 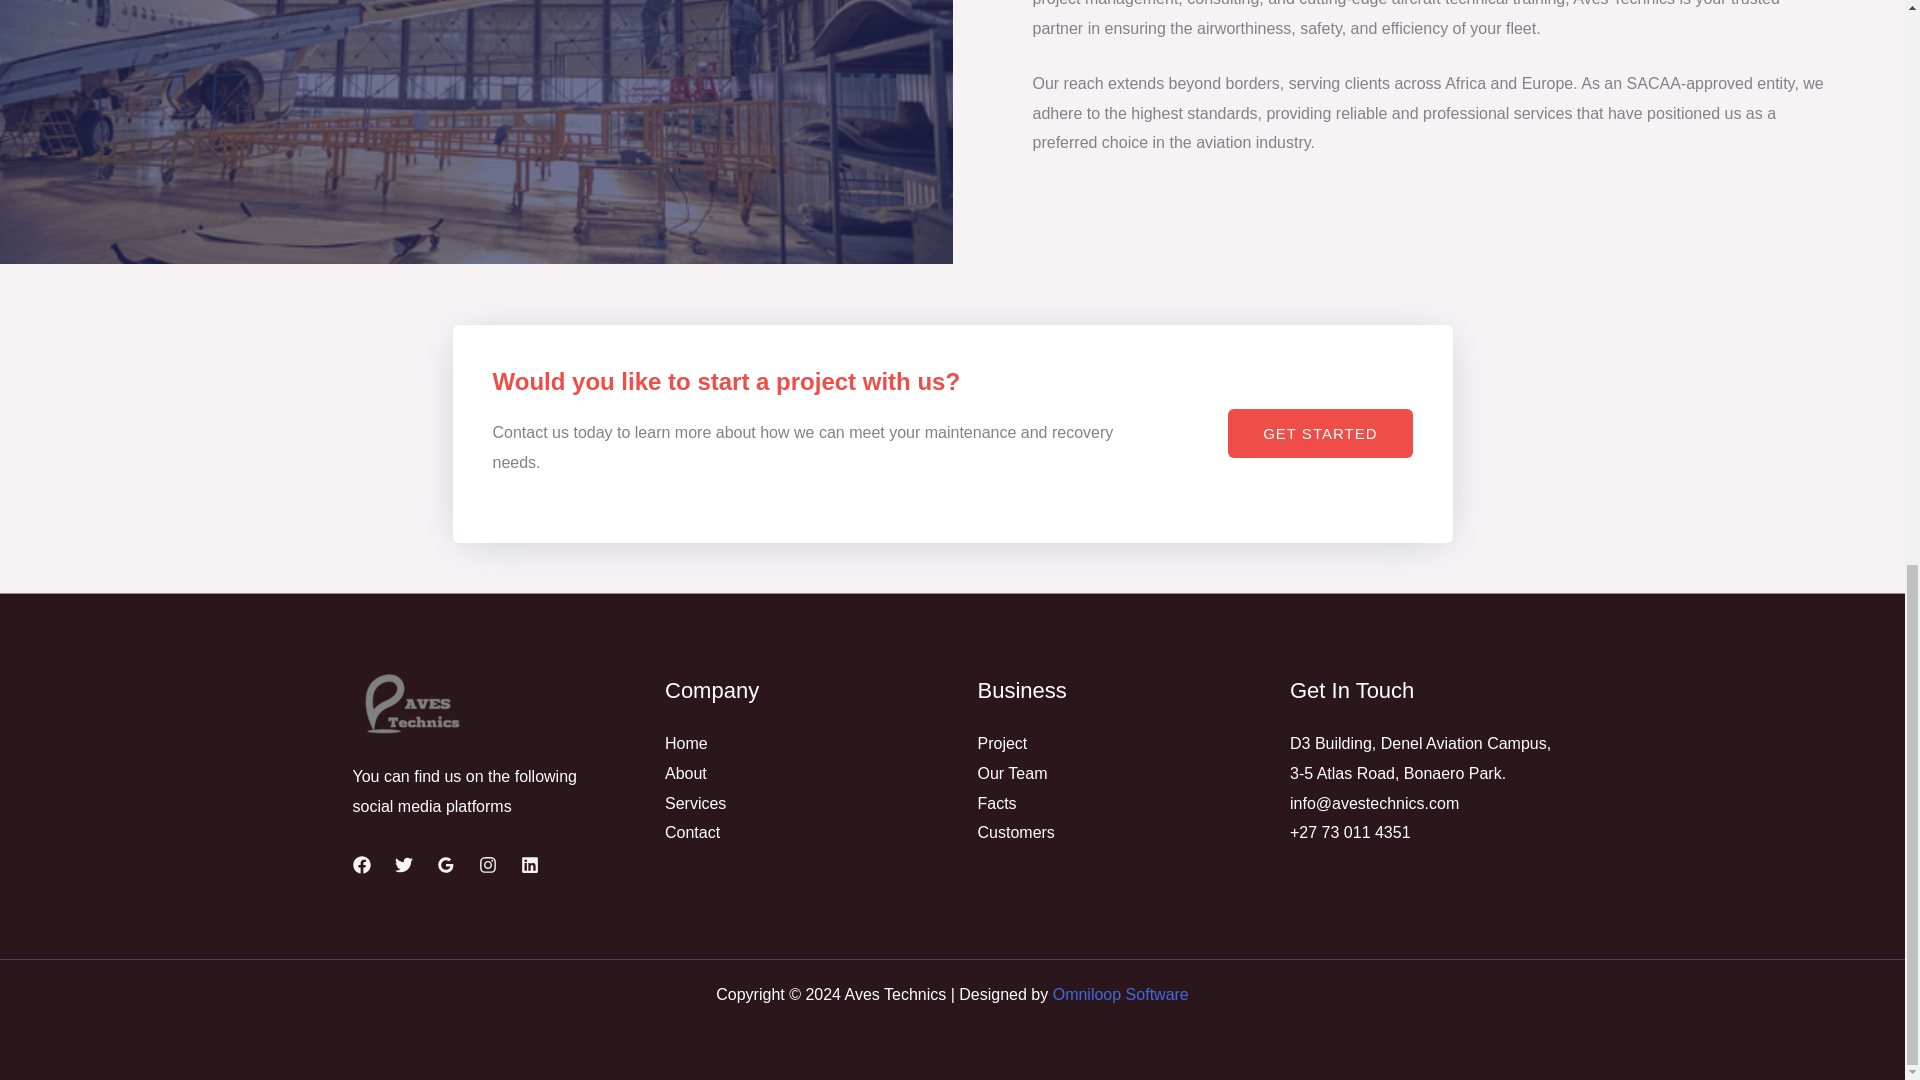 I want to click on Home, so click(x=686, y=743).